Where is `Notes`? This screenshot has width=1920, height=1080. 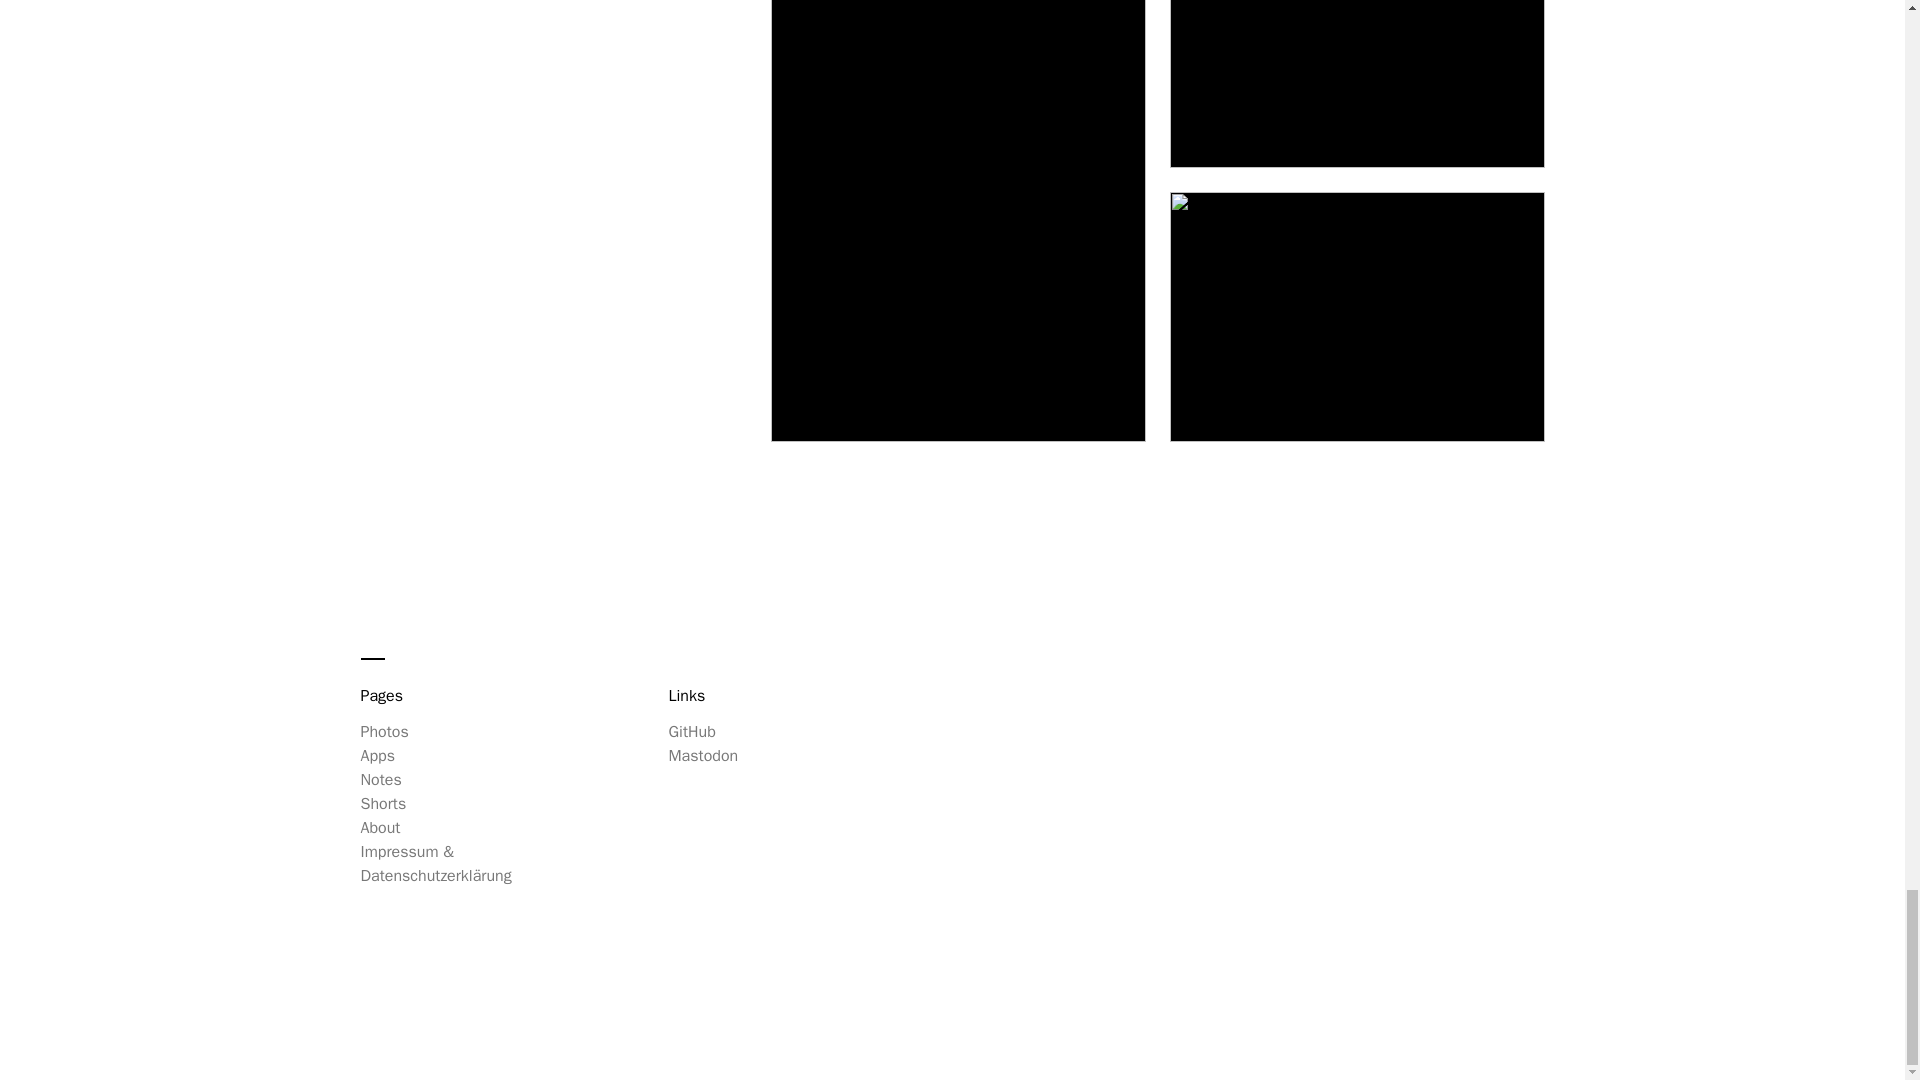
Notes is located at coordinates (380, 780).